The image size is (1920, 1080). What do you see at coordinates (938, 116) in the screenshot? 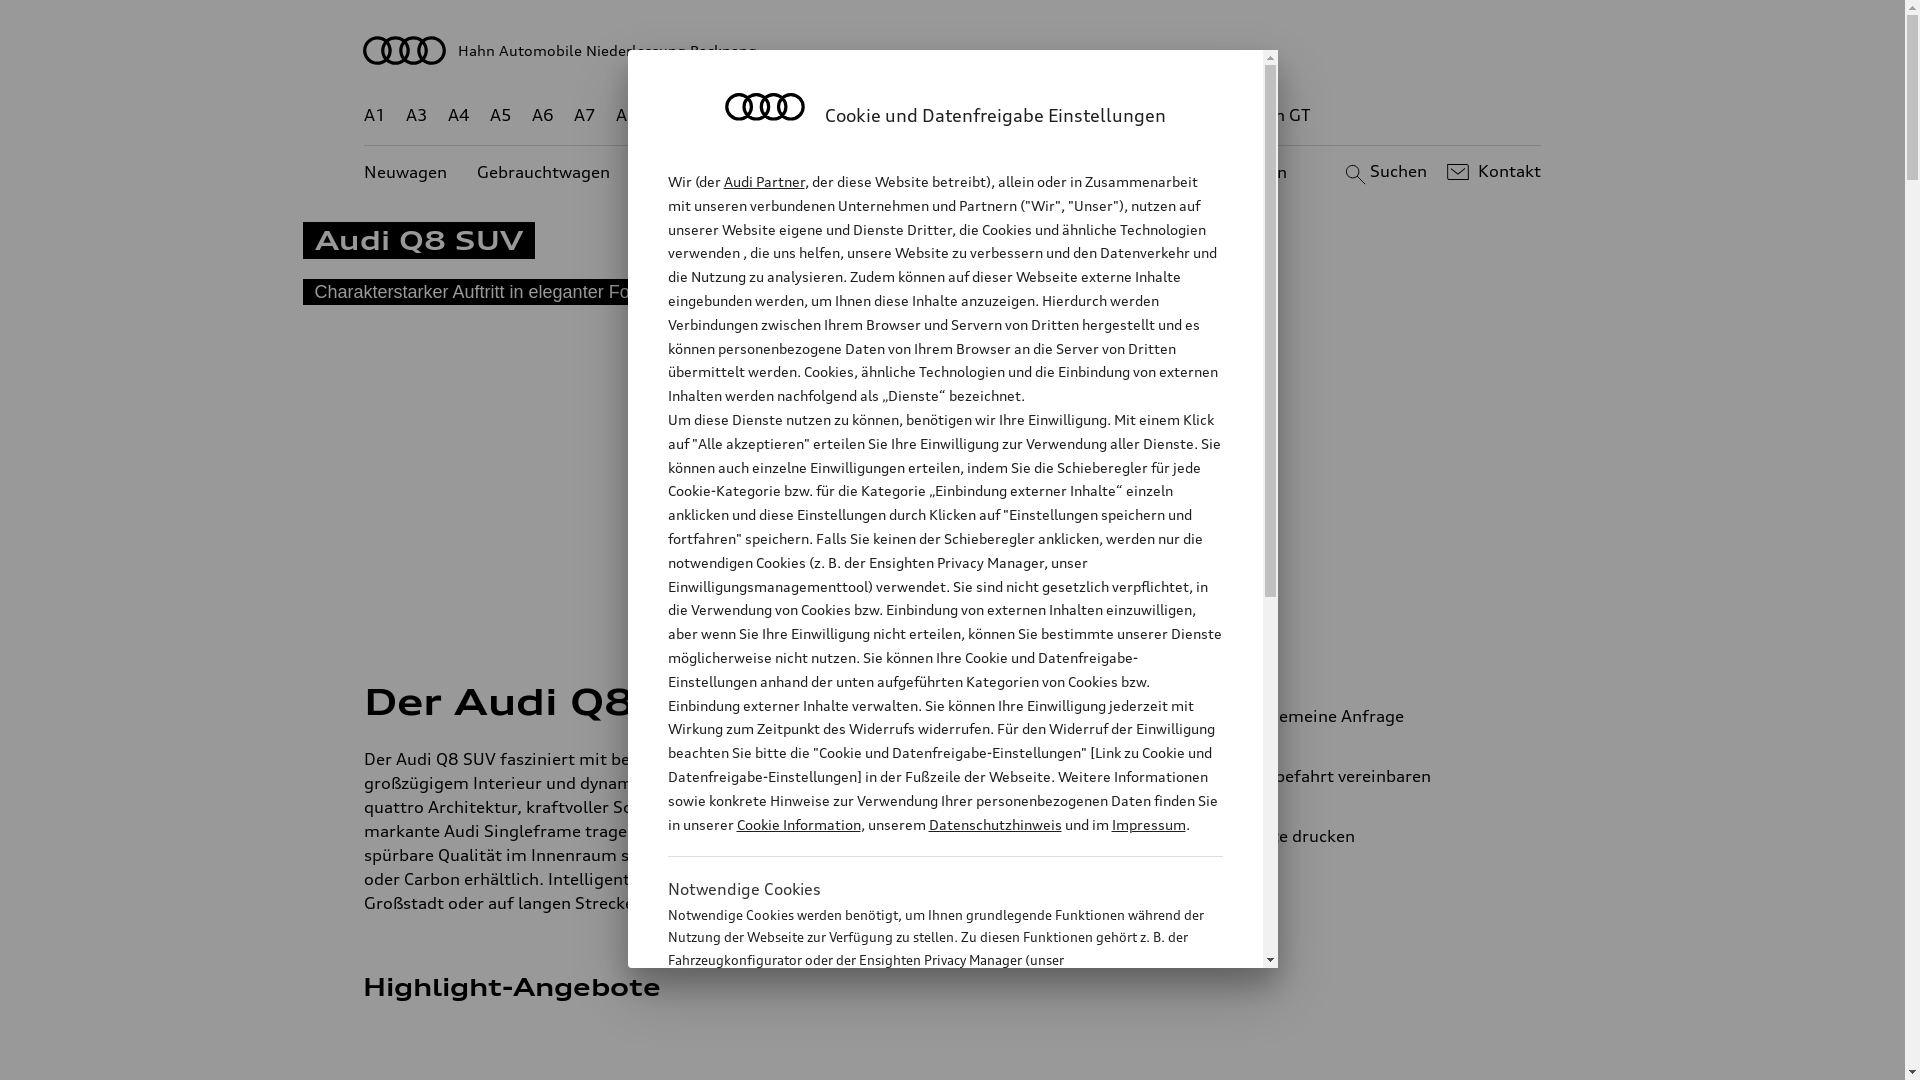
I see `Q8` at bounding box center [938, 116].